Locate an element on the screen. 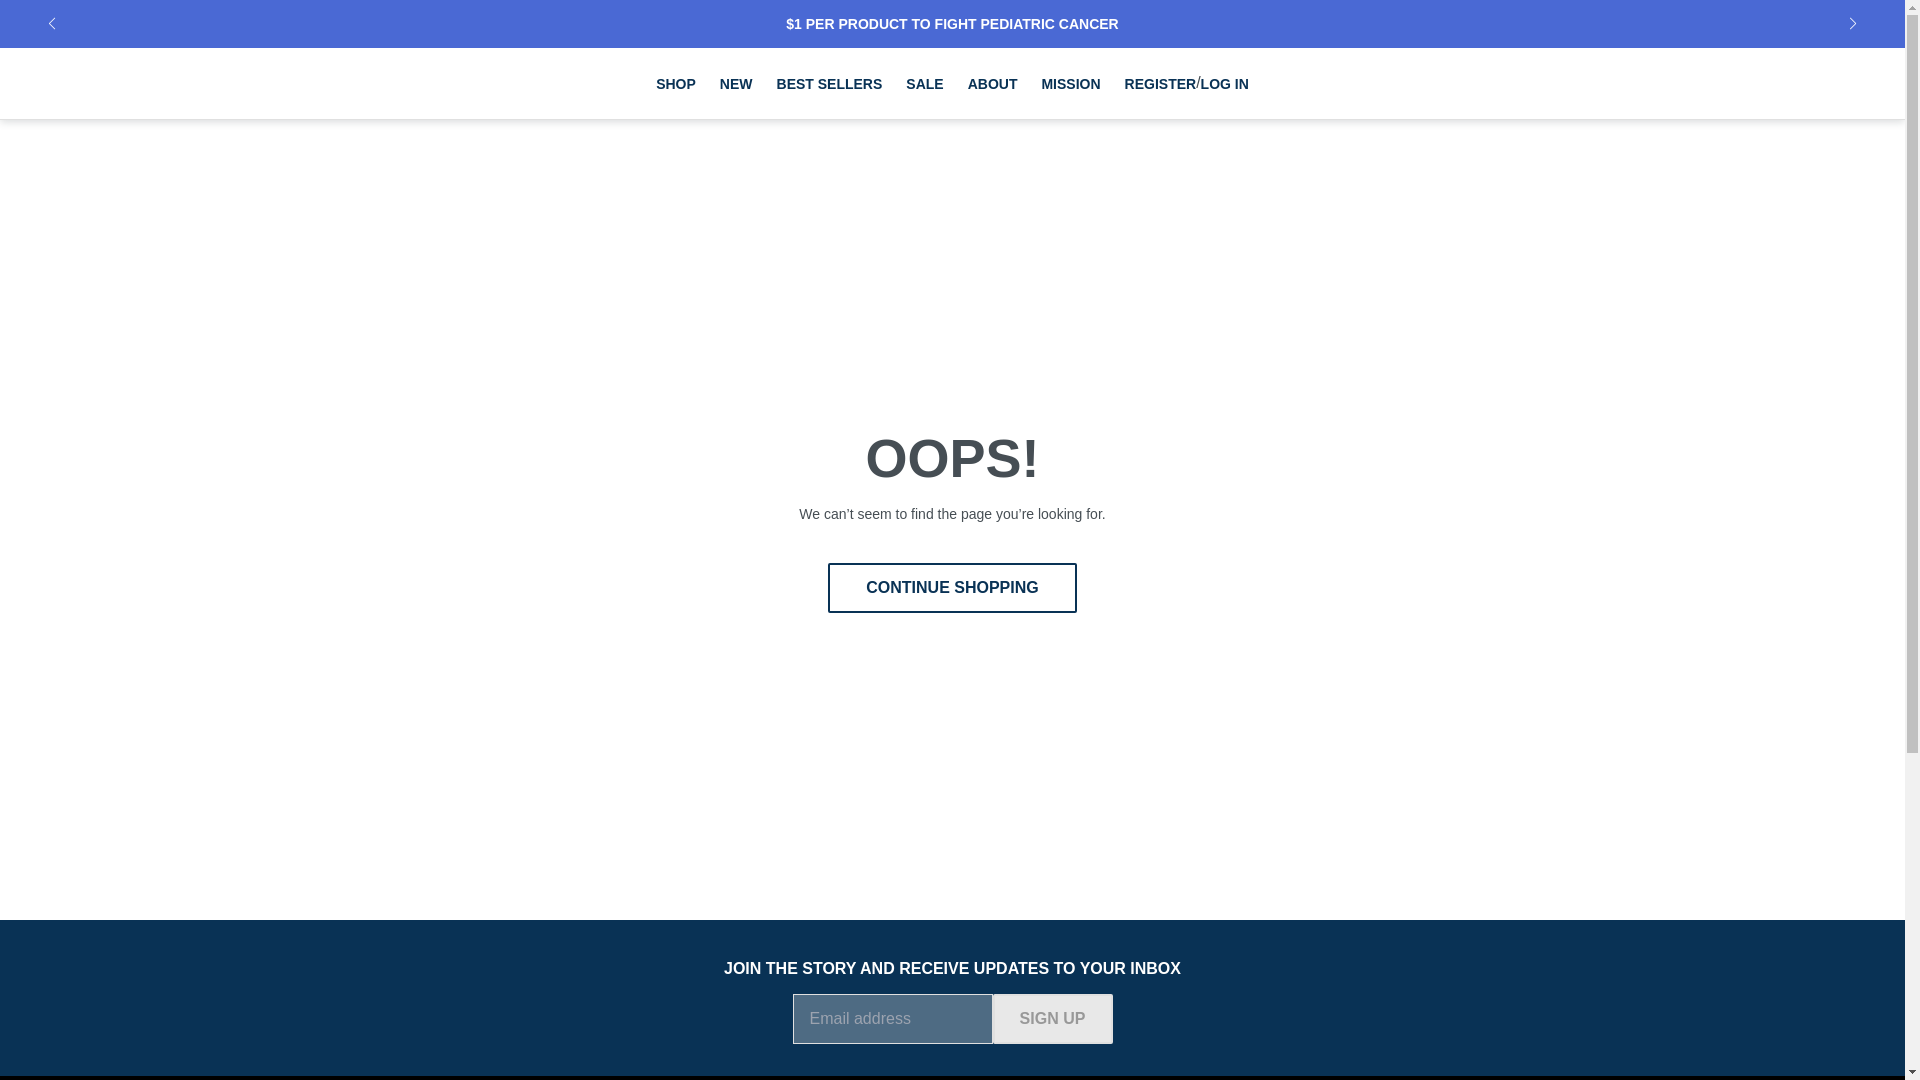 This screenshot has height=1080, width=1920. BEST SELLERS is located at coordinates (829, 82).